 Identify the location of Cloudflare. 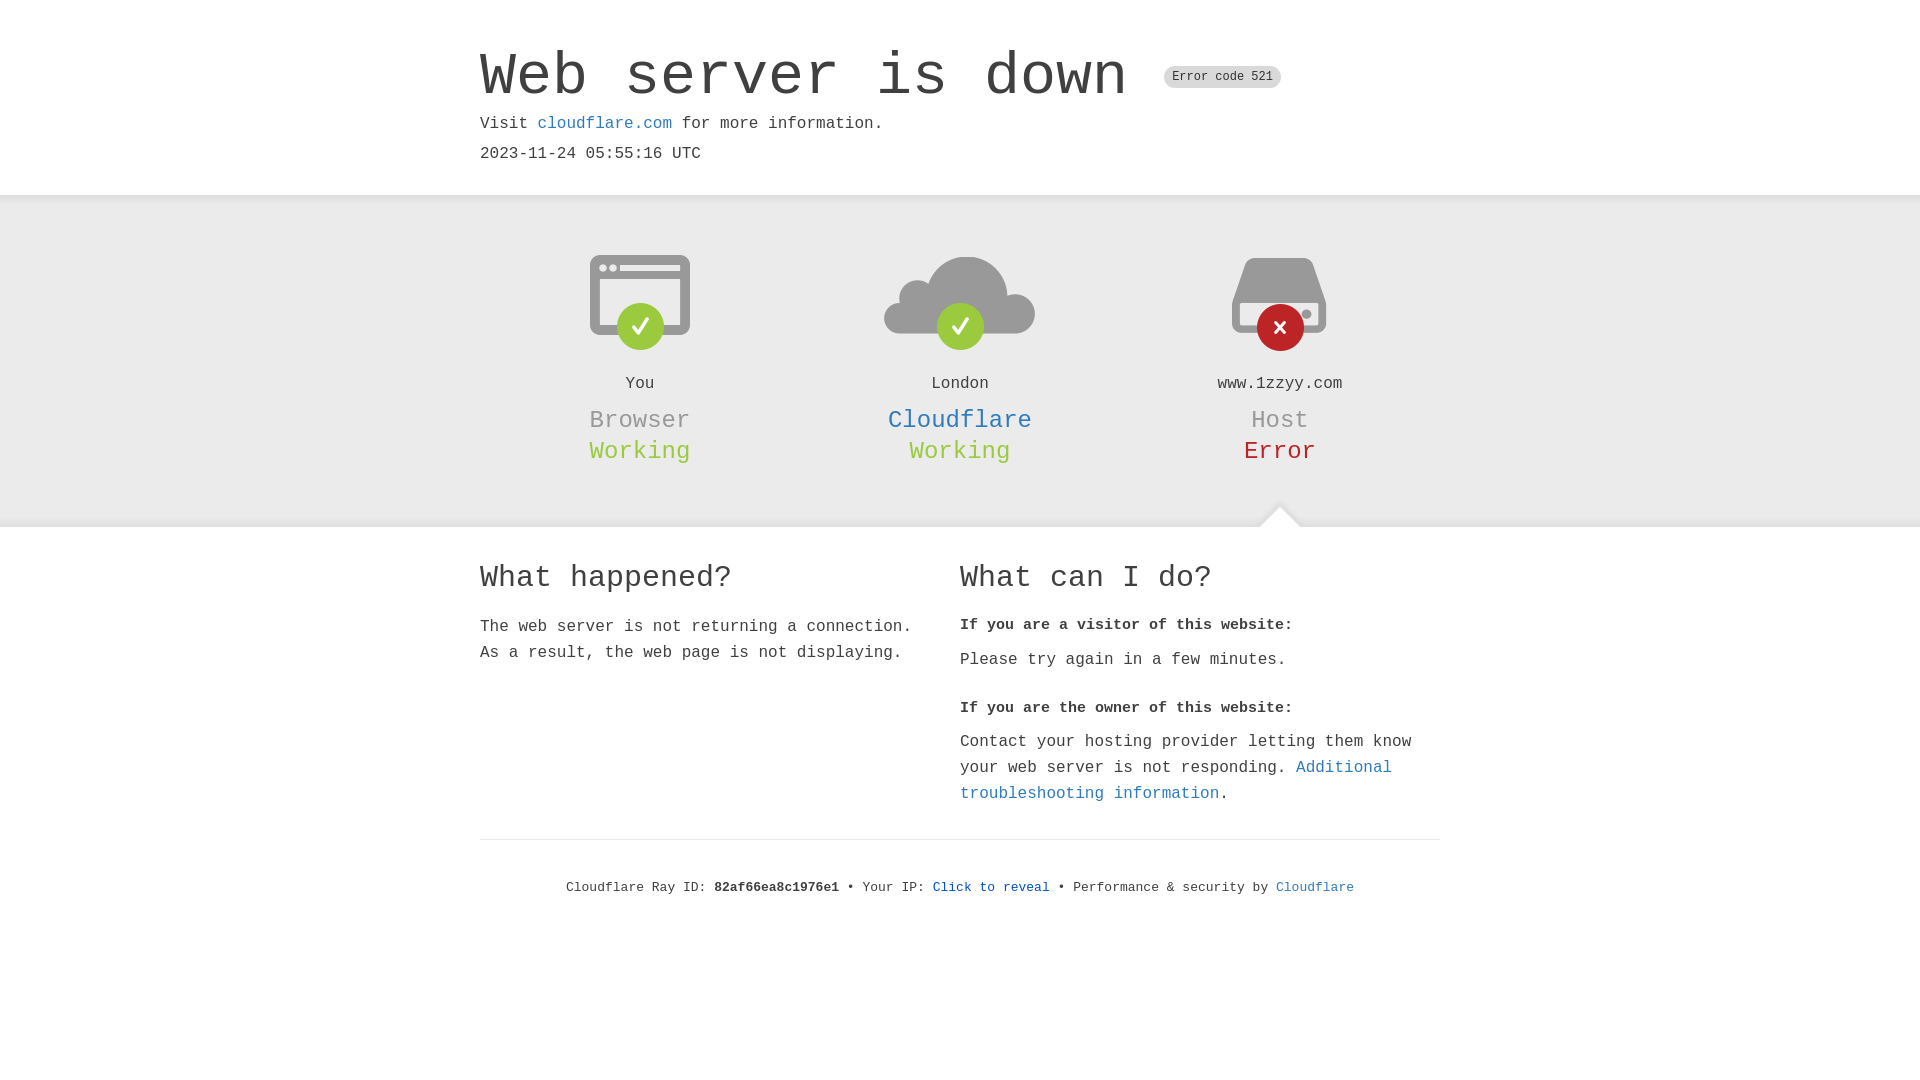
(960, 420).